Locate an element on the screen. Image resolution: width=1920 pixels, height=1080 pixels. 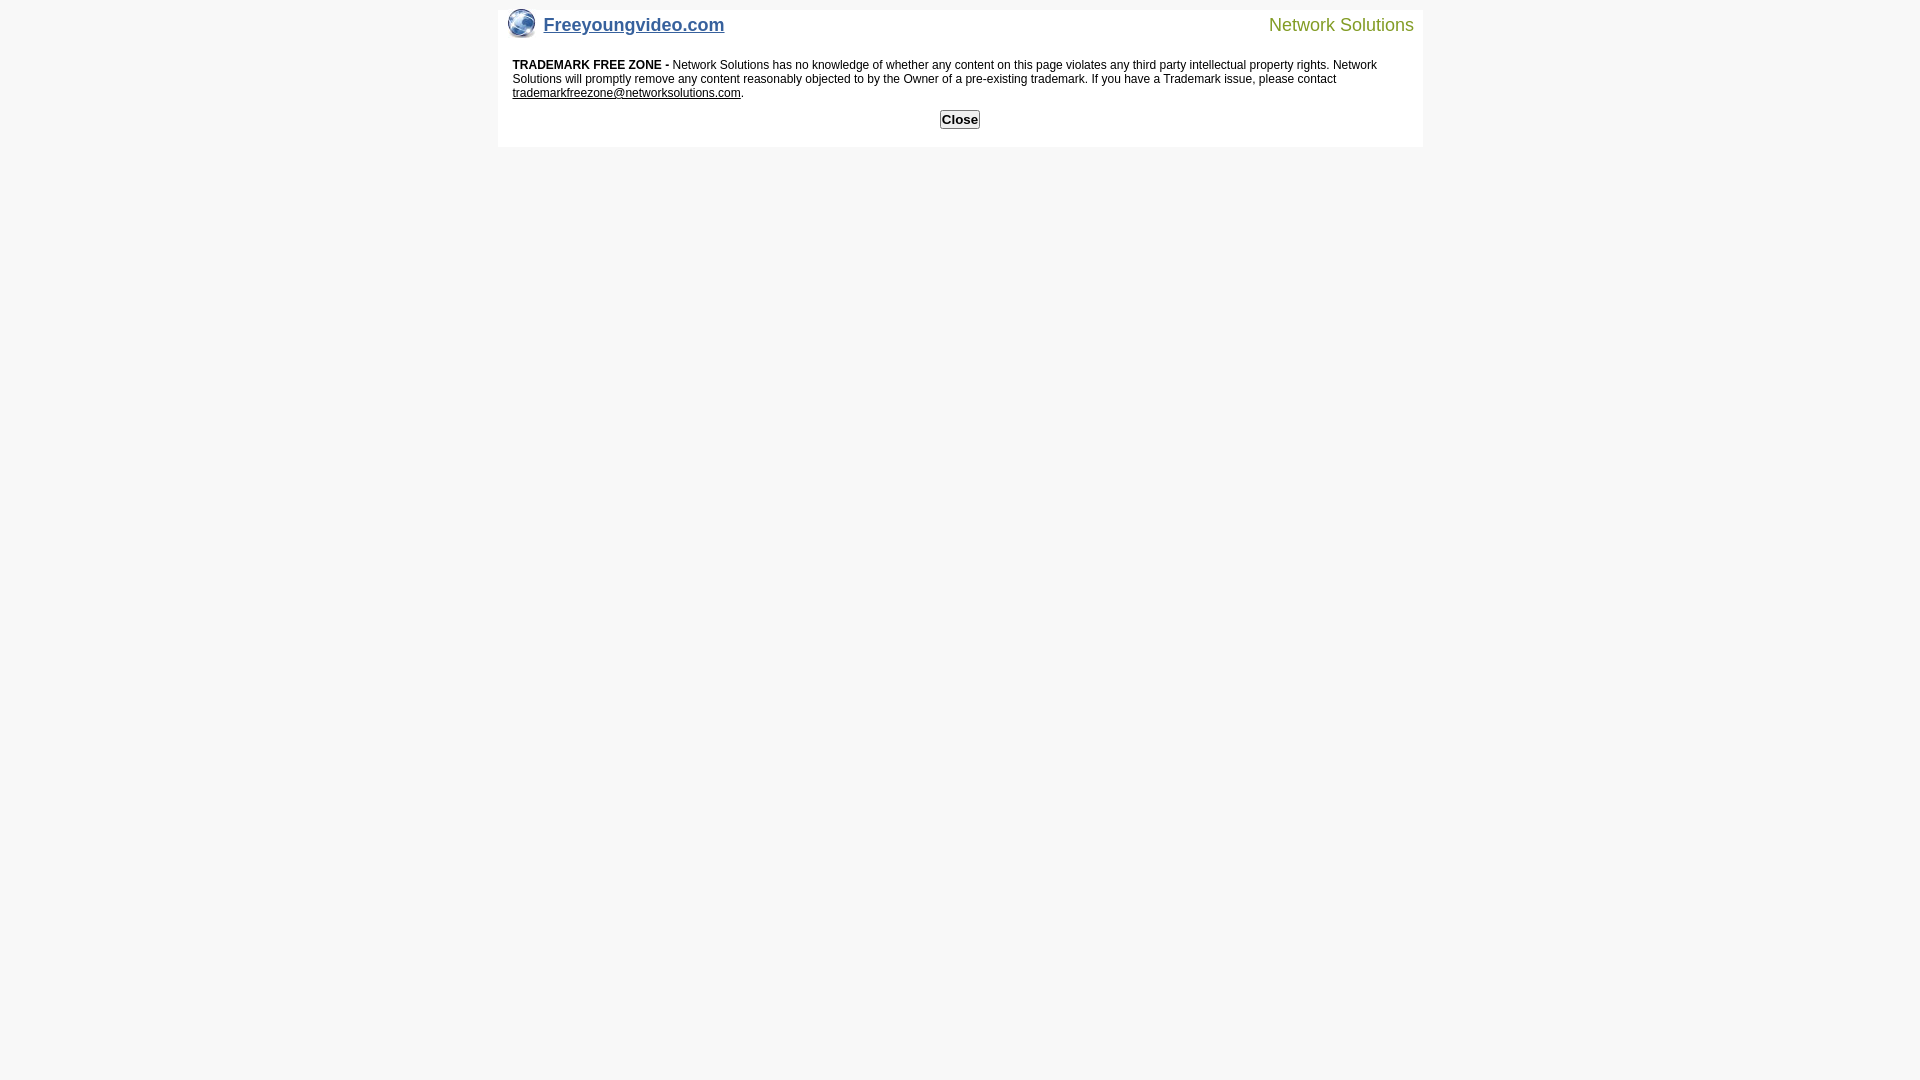
trademarkfreezone@networksolutions.com is located at coordinates (626, 93).